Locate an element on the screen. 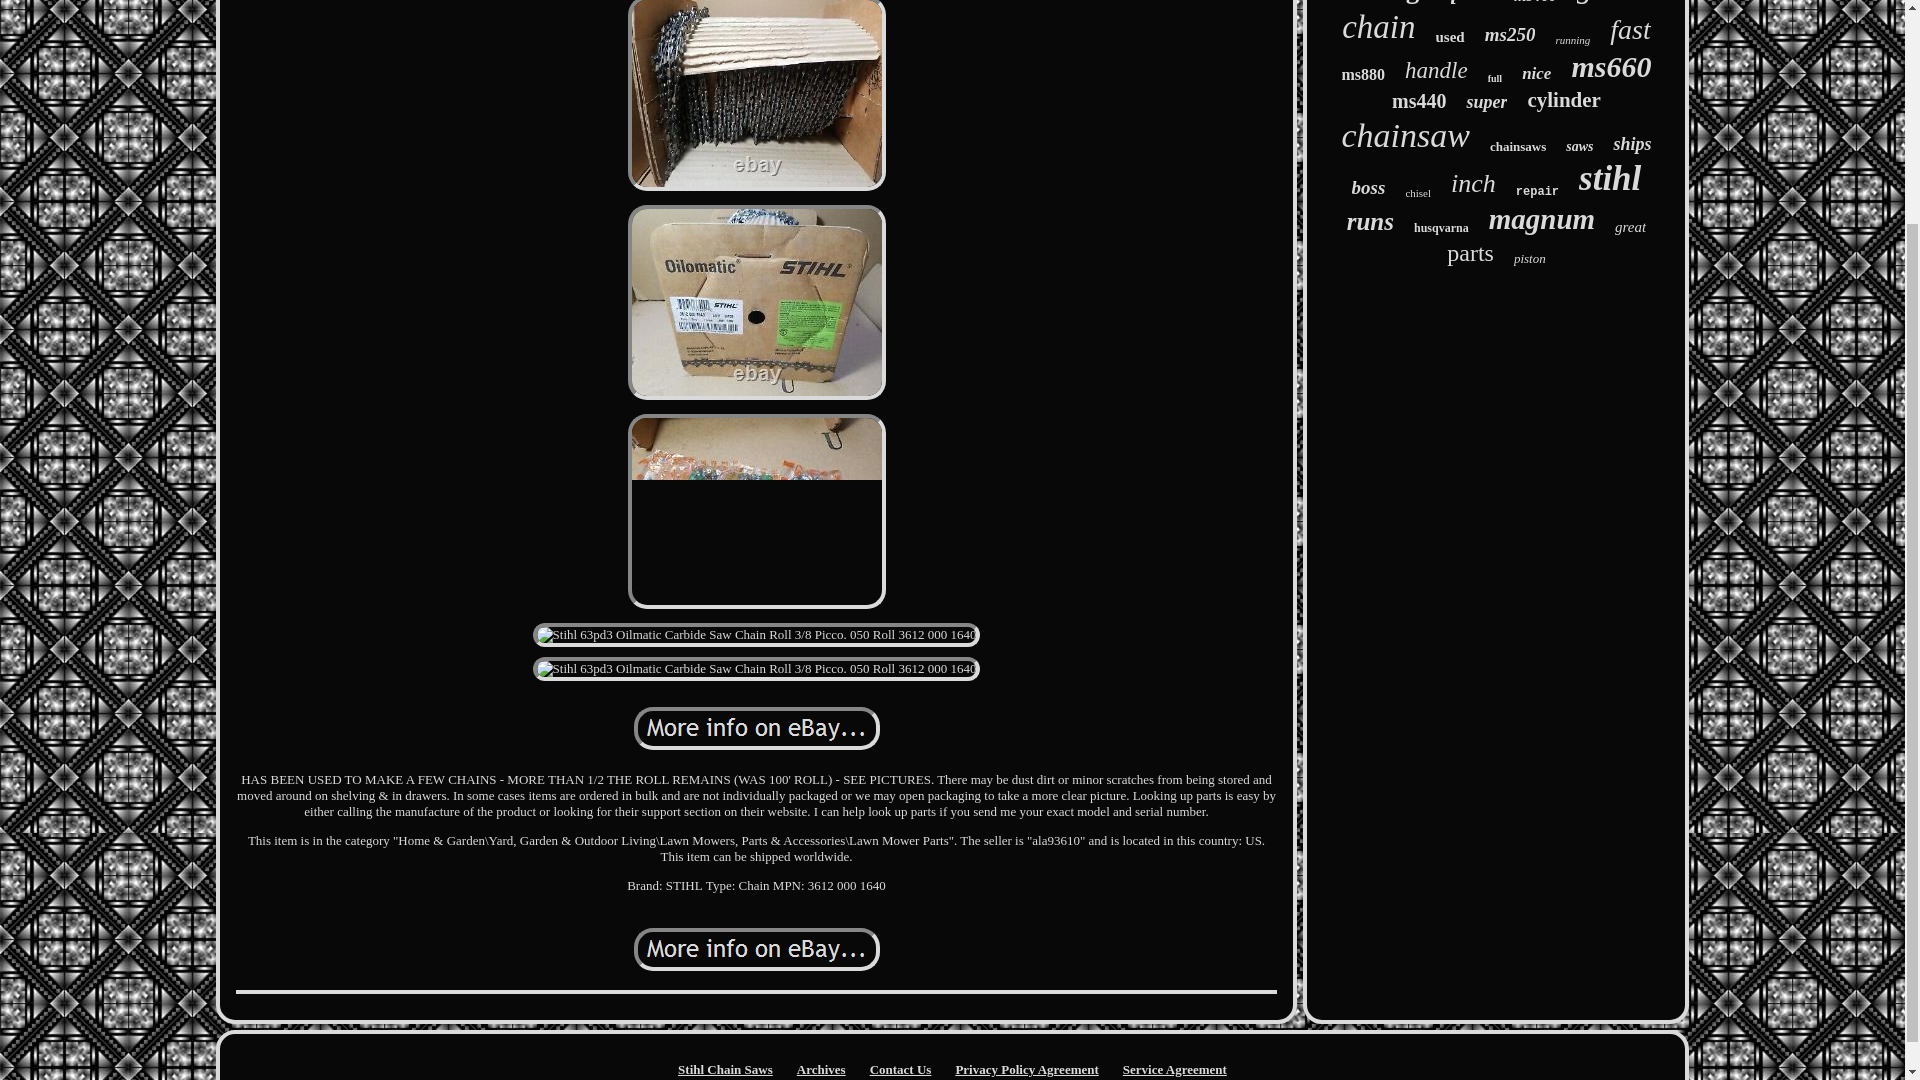 The image size is (1920, 1080). repair is located at coordinates (1538, 191).